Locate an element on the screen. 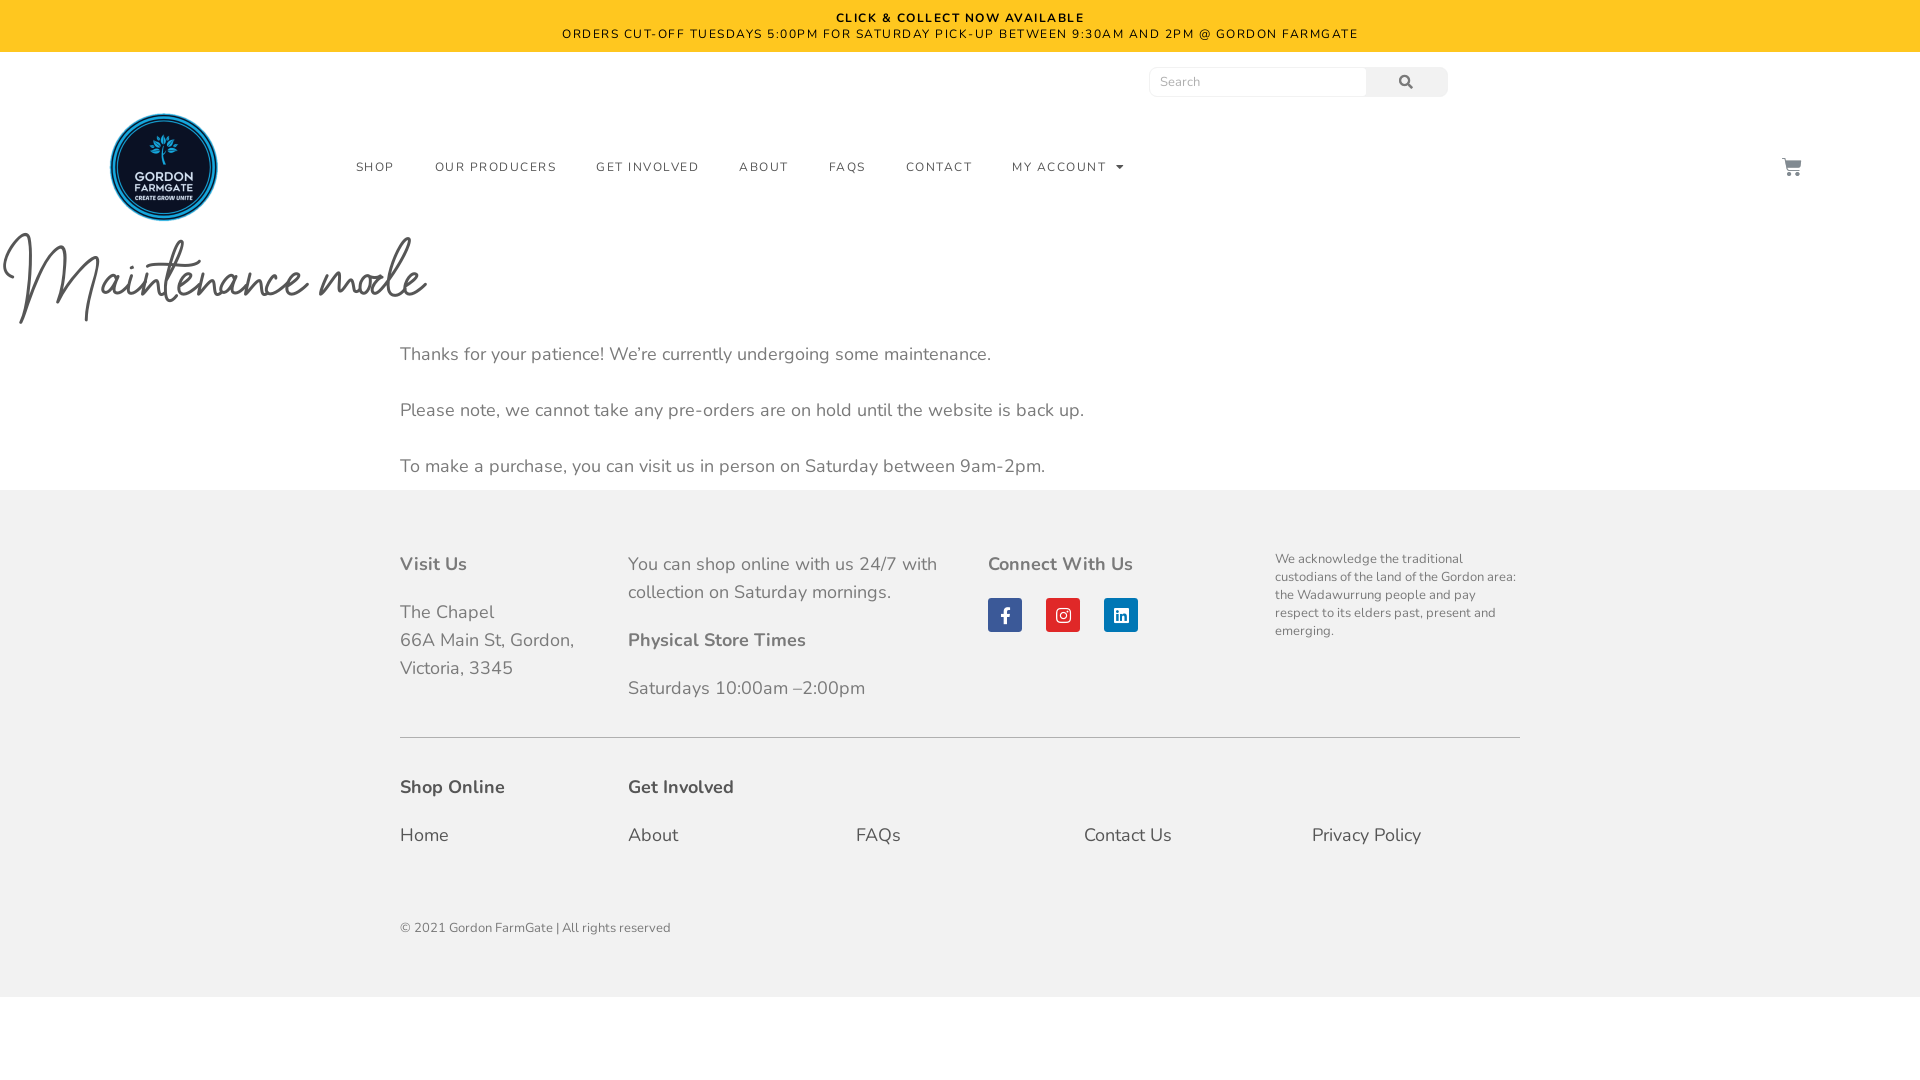 Image resolution: width=1920 pixels, height=1080 pixels. Contact Us is located at coordinates (1128, 835).